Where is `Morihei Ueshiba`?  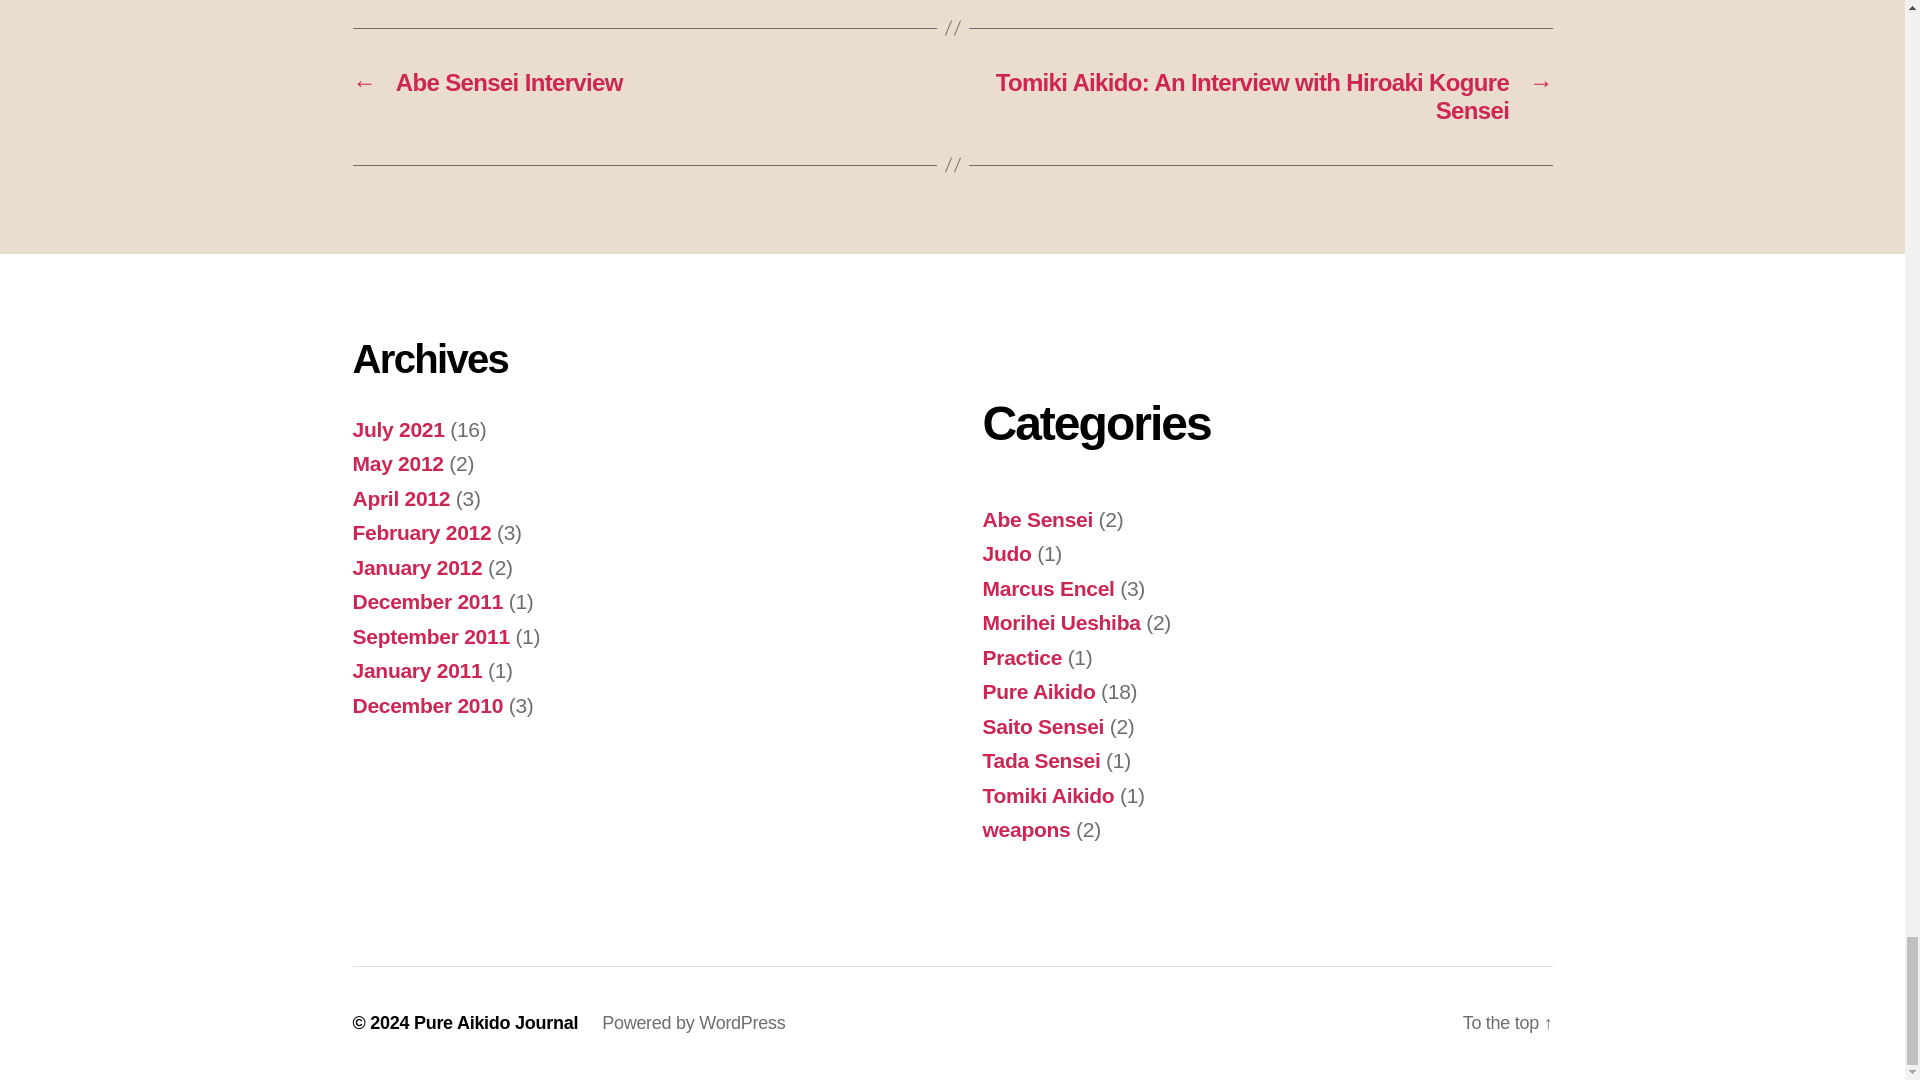 Morihei Ueshiba is located at coordinates (1060, 622).